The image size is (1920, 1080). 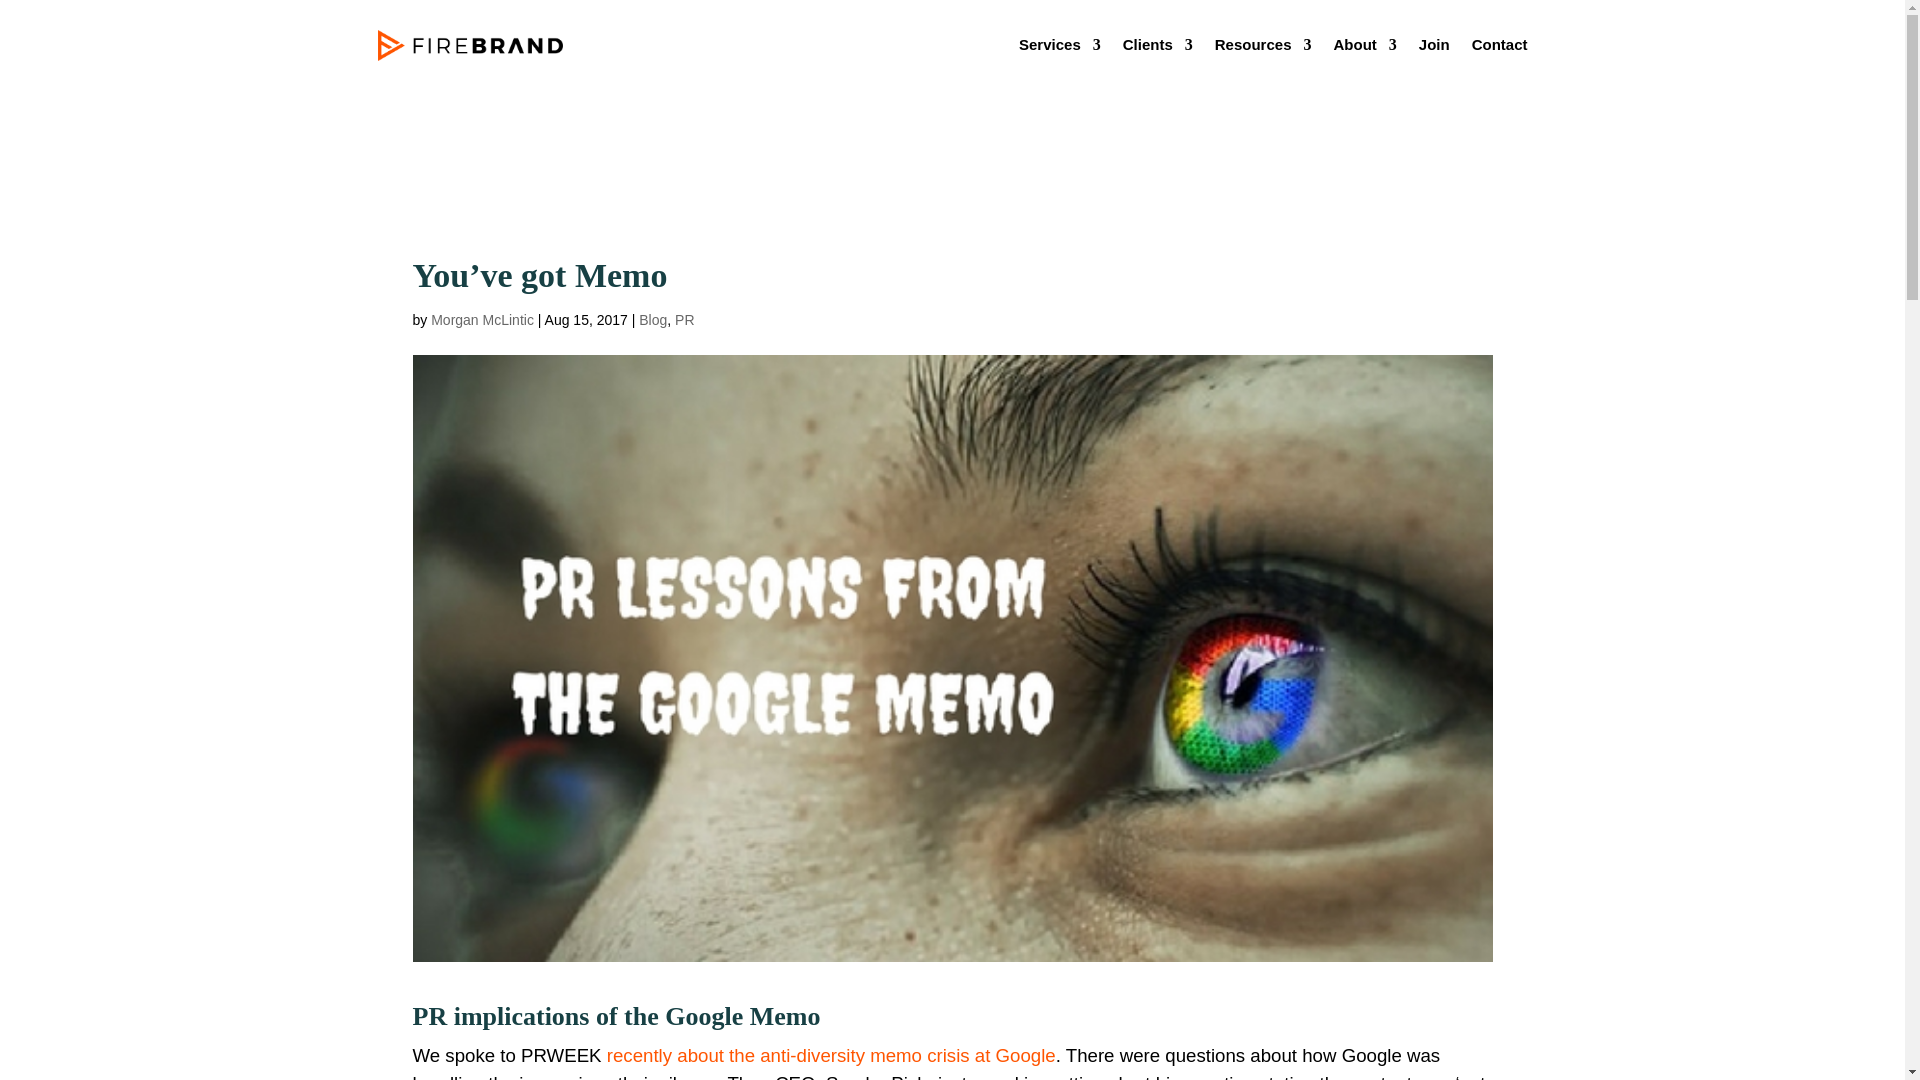 I want to click on Clients, so click(x=1158, y=48).